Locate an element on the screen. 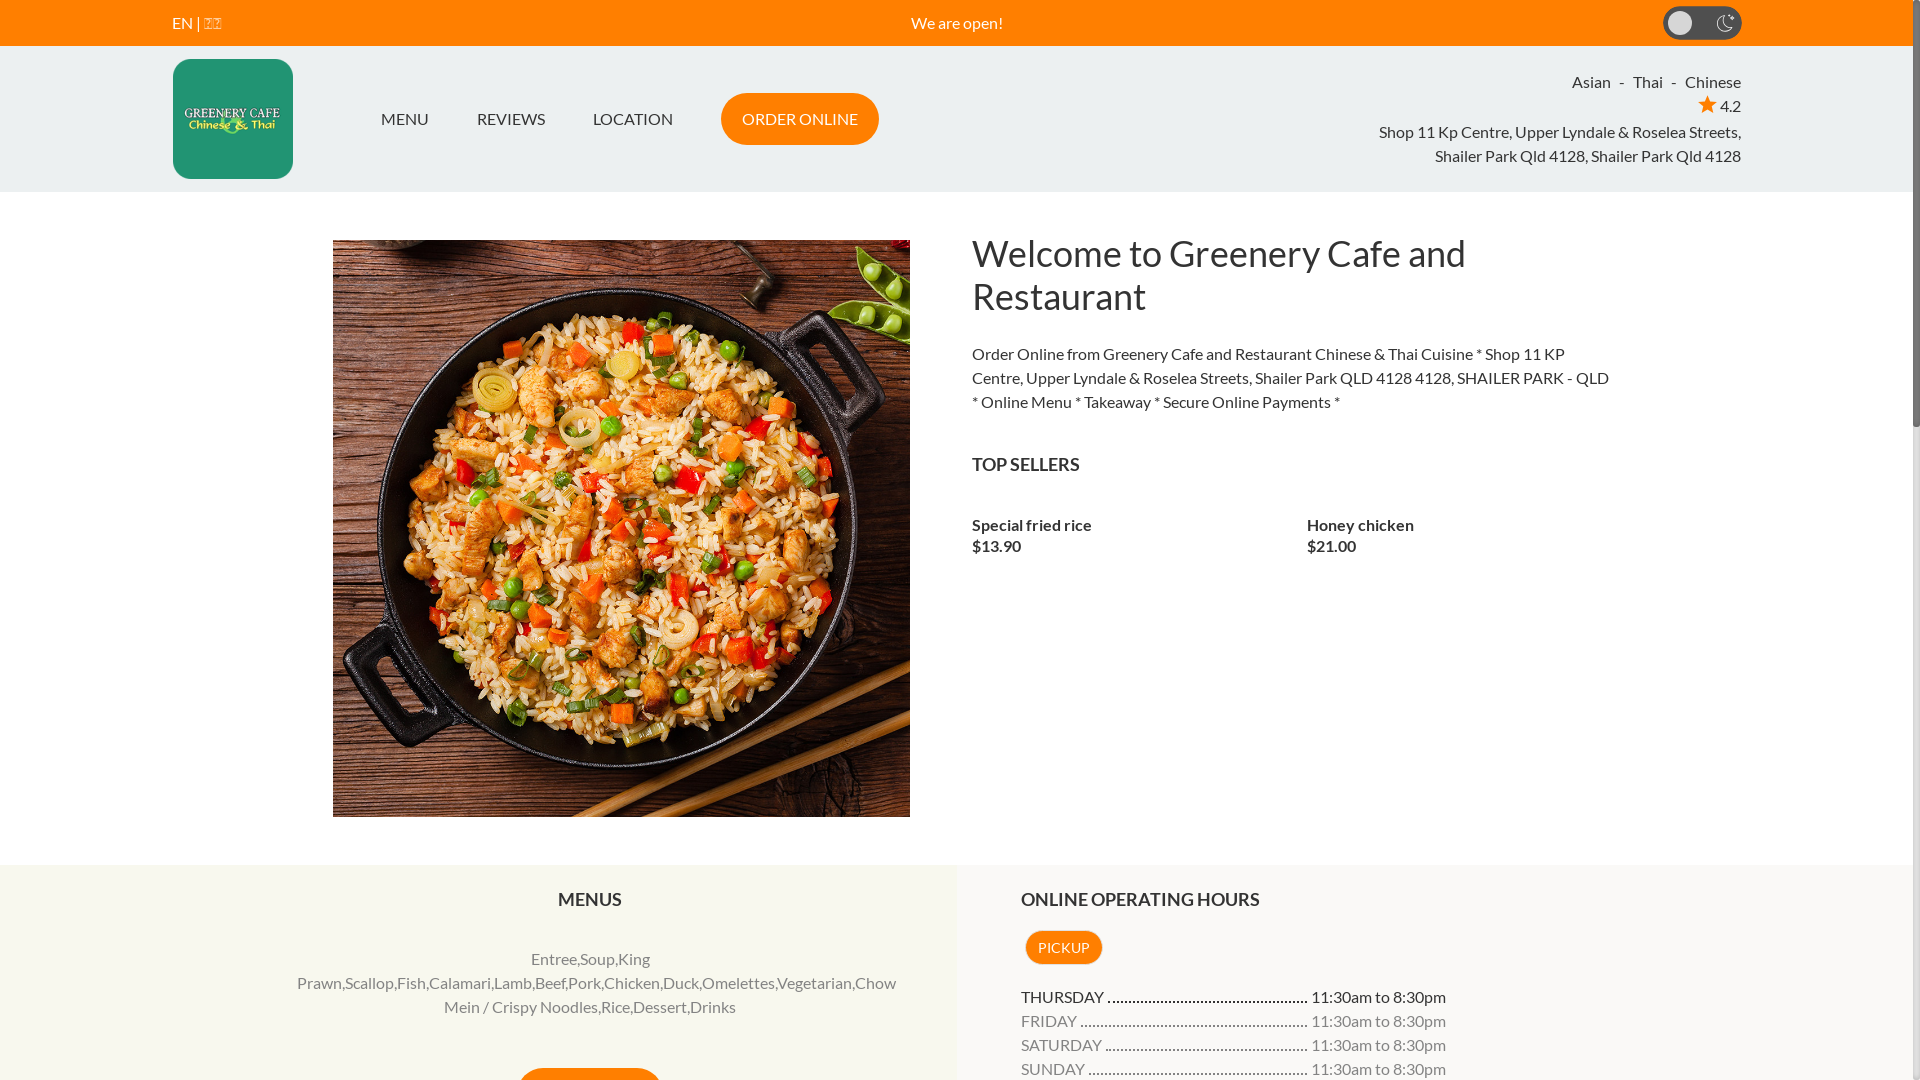  LOCATION is located at coordinates (632, 119).